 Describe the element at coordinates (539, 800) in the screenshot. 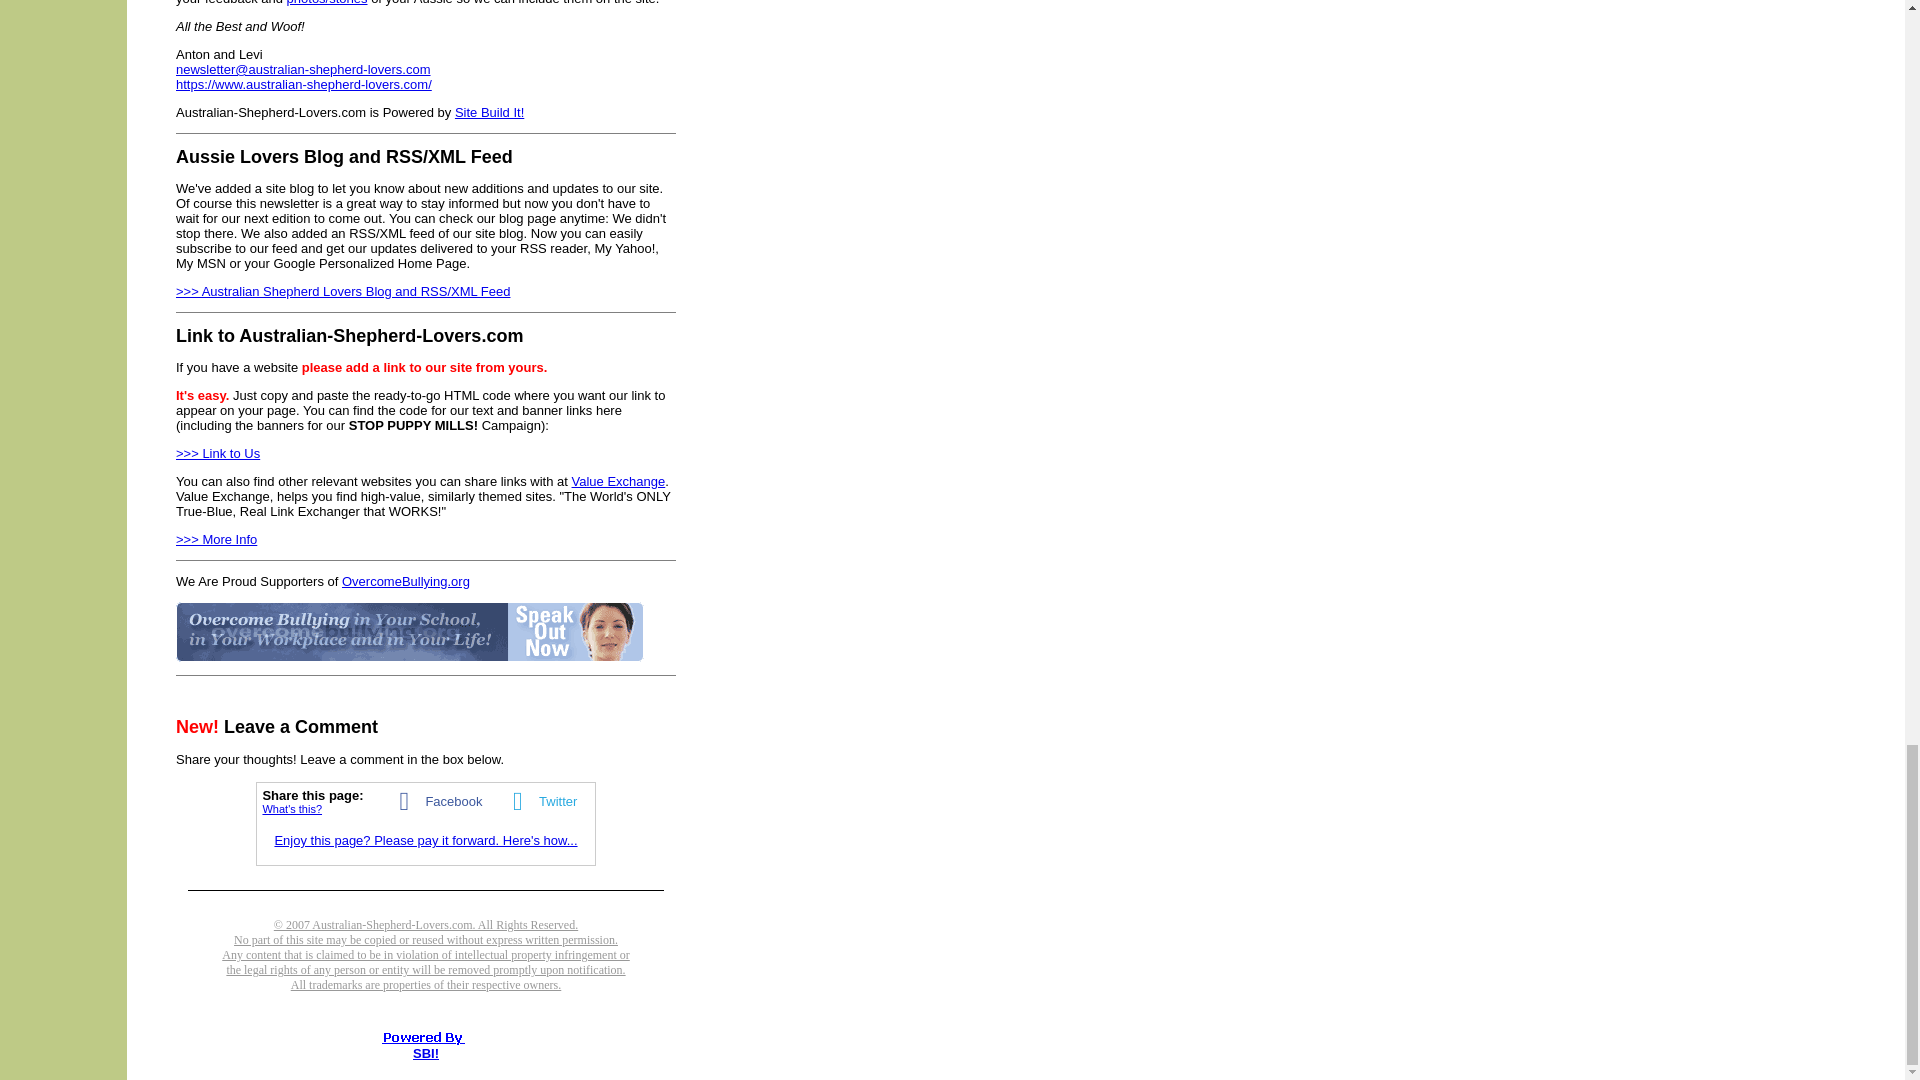

I see `Twitter` at that location.